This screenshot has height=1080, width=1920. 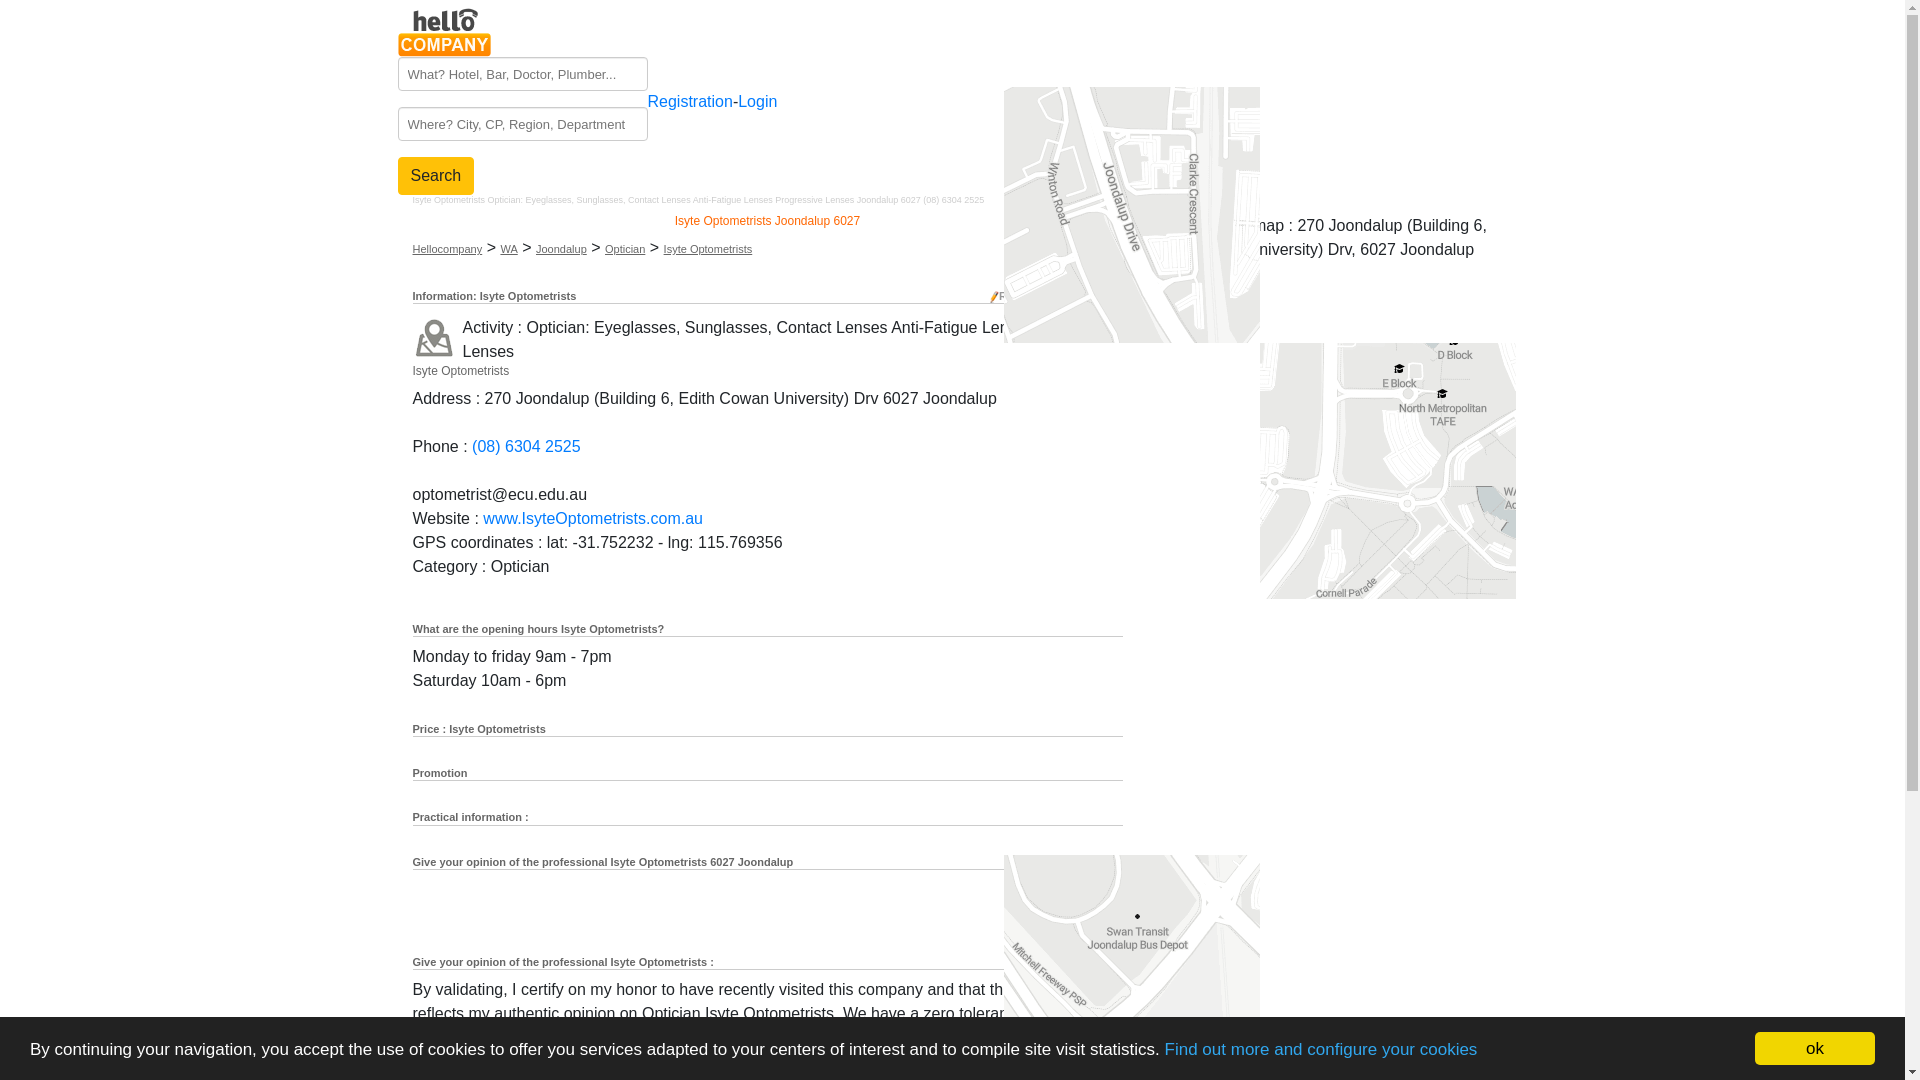 What do you see at coordinates (508, 249) in the screenshot?
I see `WA` at bounding box center [508, 249].